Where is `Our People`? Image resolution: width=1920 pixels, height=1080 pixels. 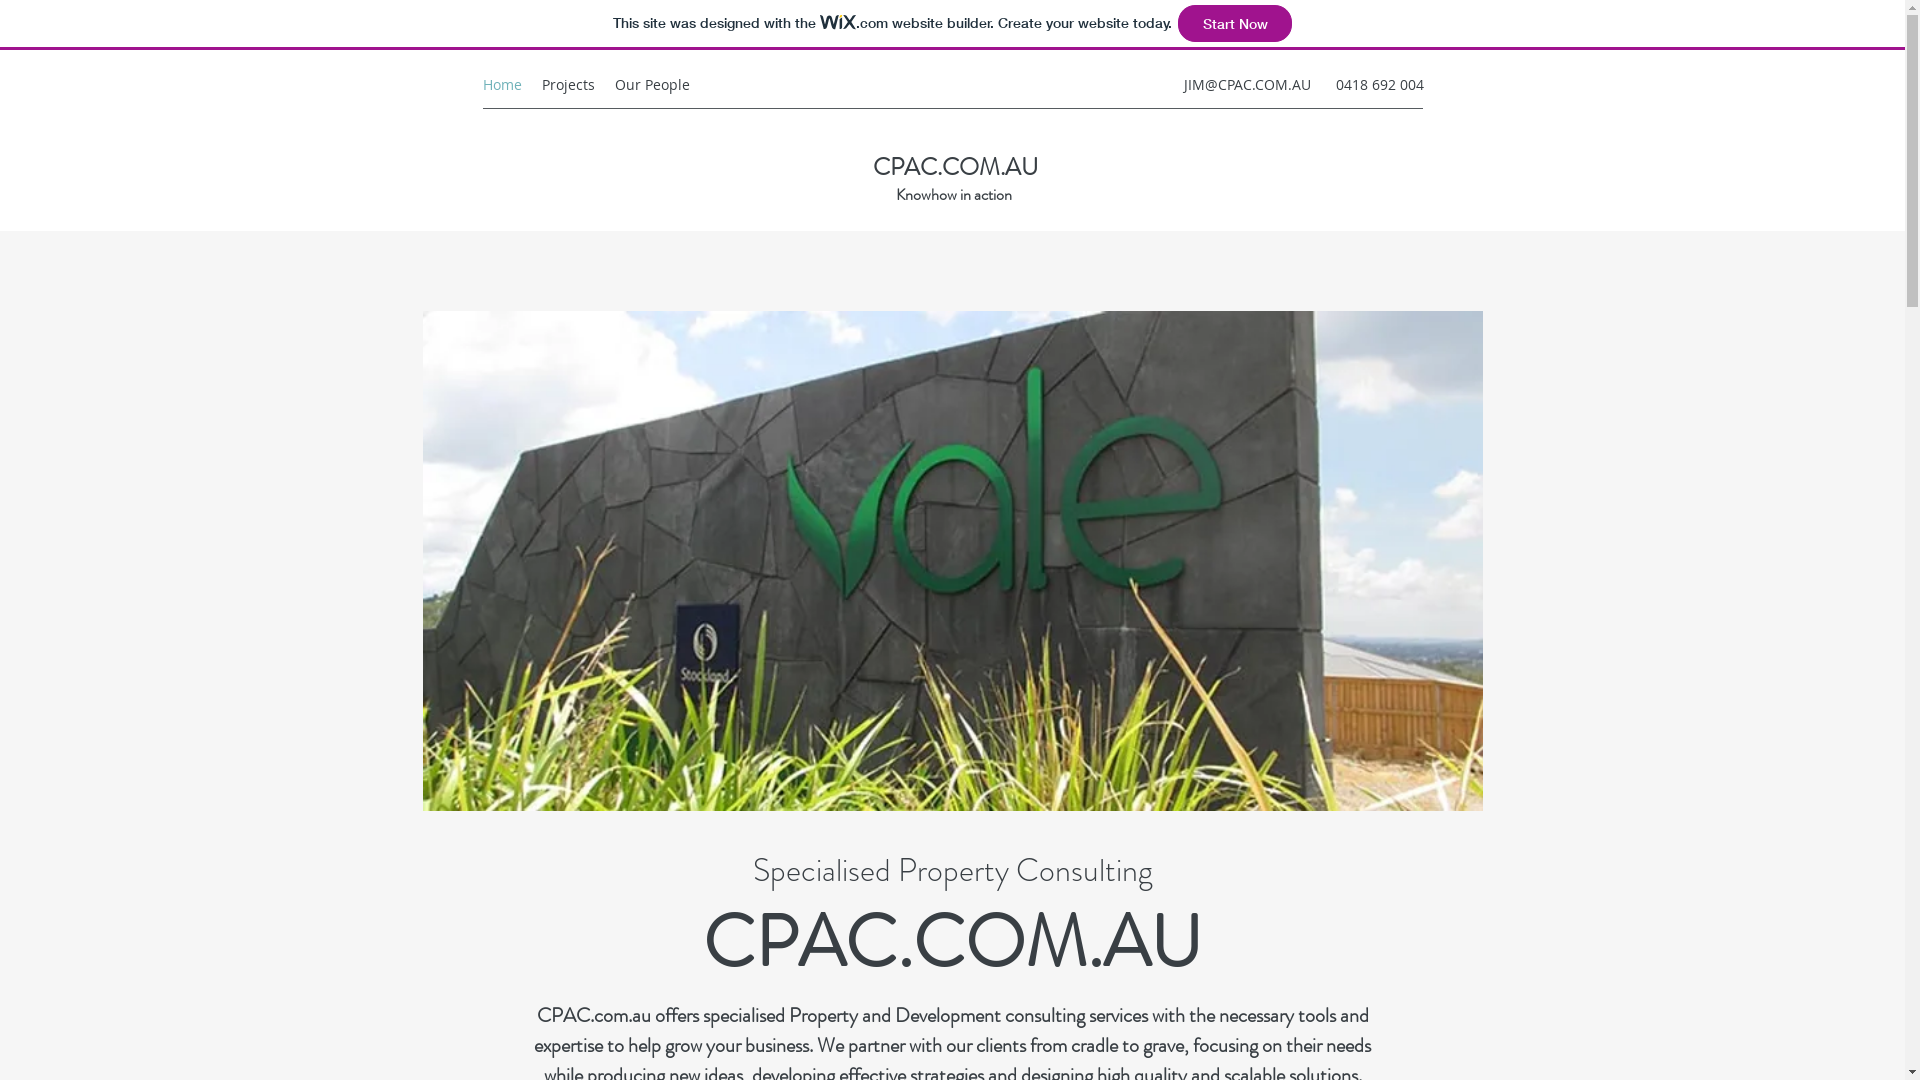
Our People is located at coordinates (652, 85).